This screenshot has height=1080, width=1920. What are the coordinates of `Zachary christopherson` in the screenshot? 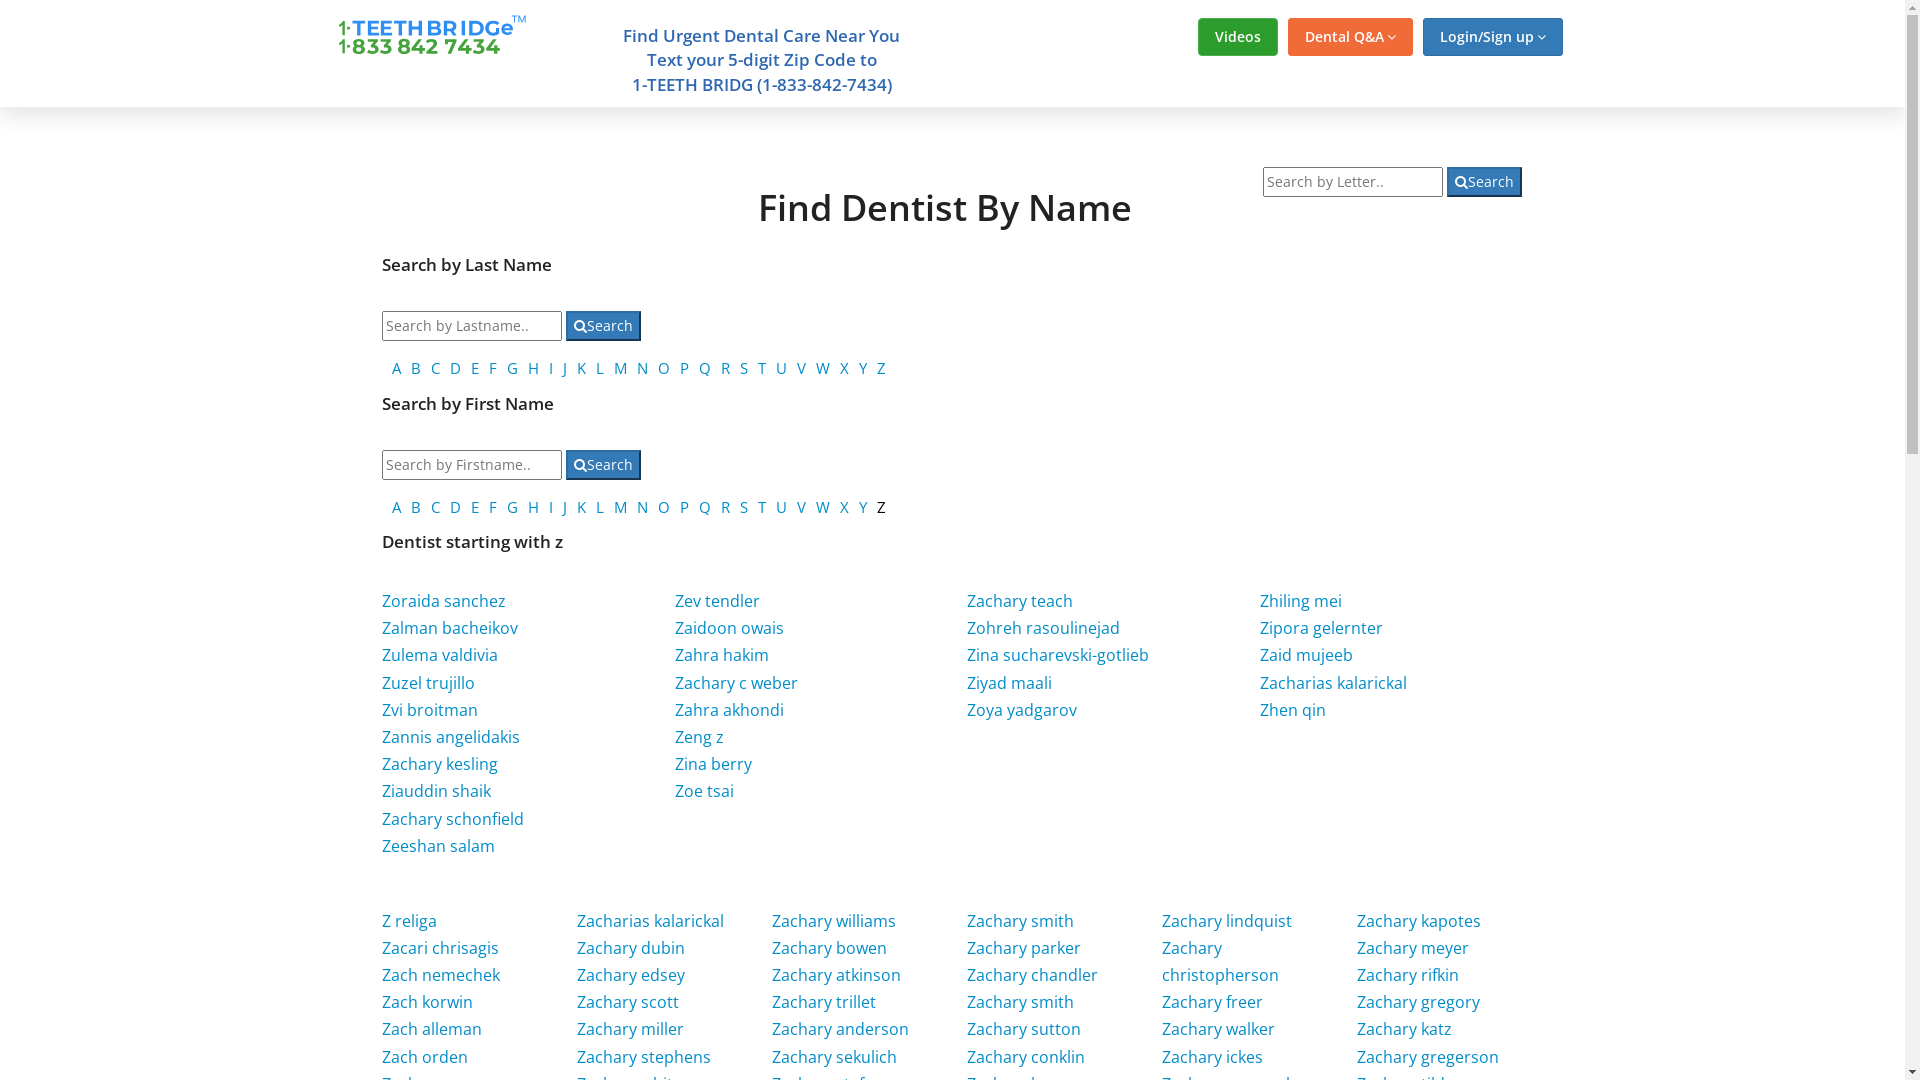 It's located at (1220, 962).